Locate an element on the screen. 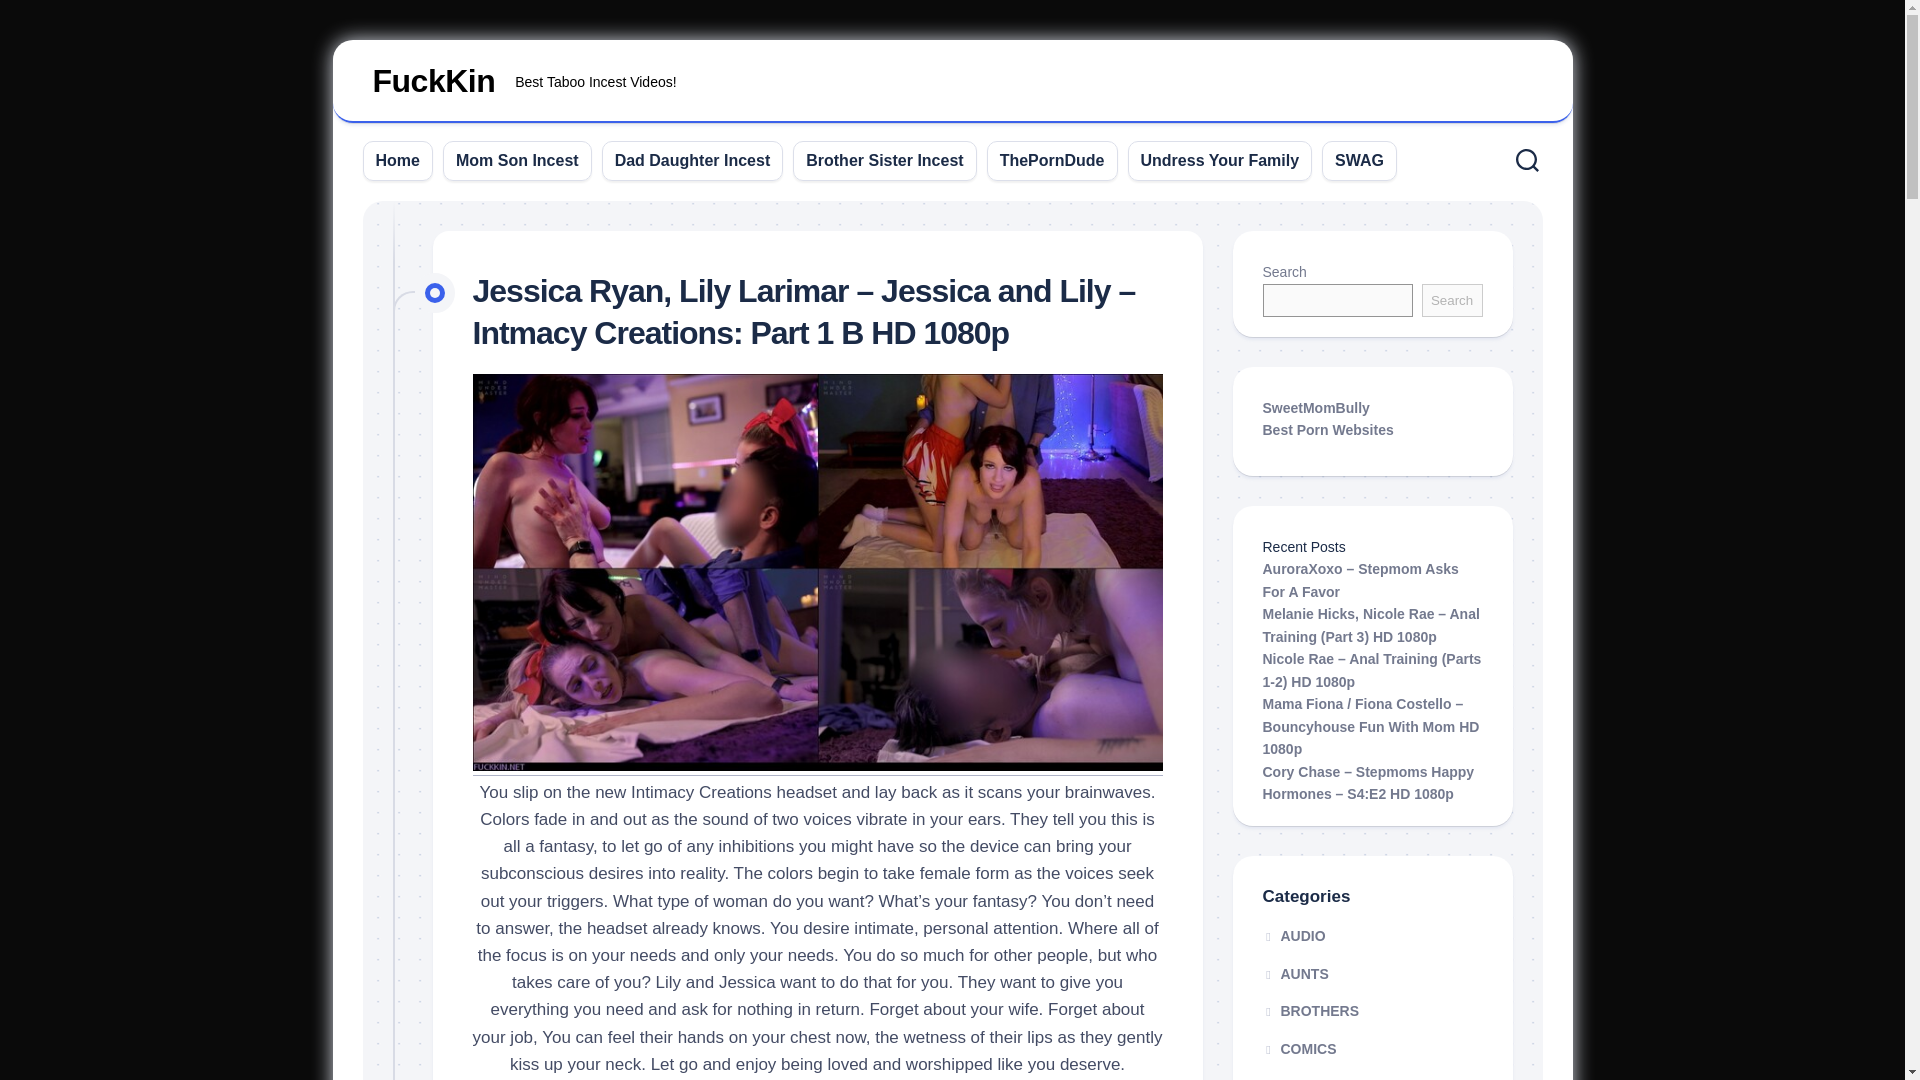 Image resolution: width=1920 pixels, height=1080 pixels. Skip to content is located at coordinates (952, 82).